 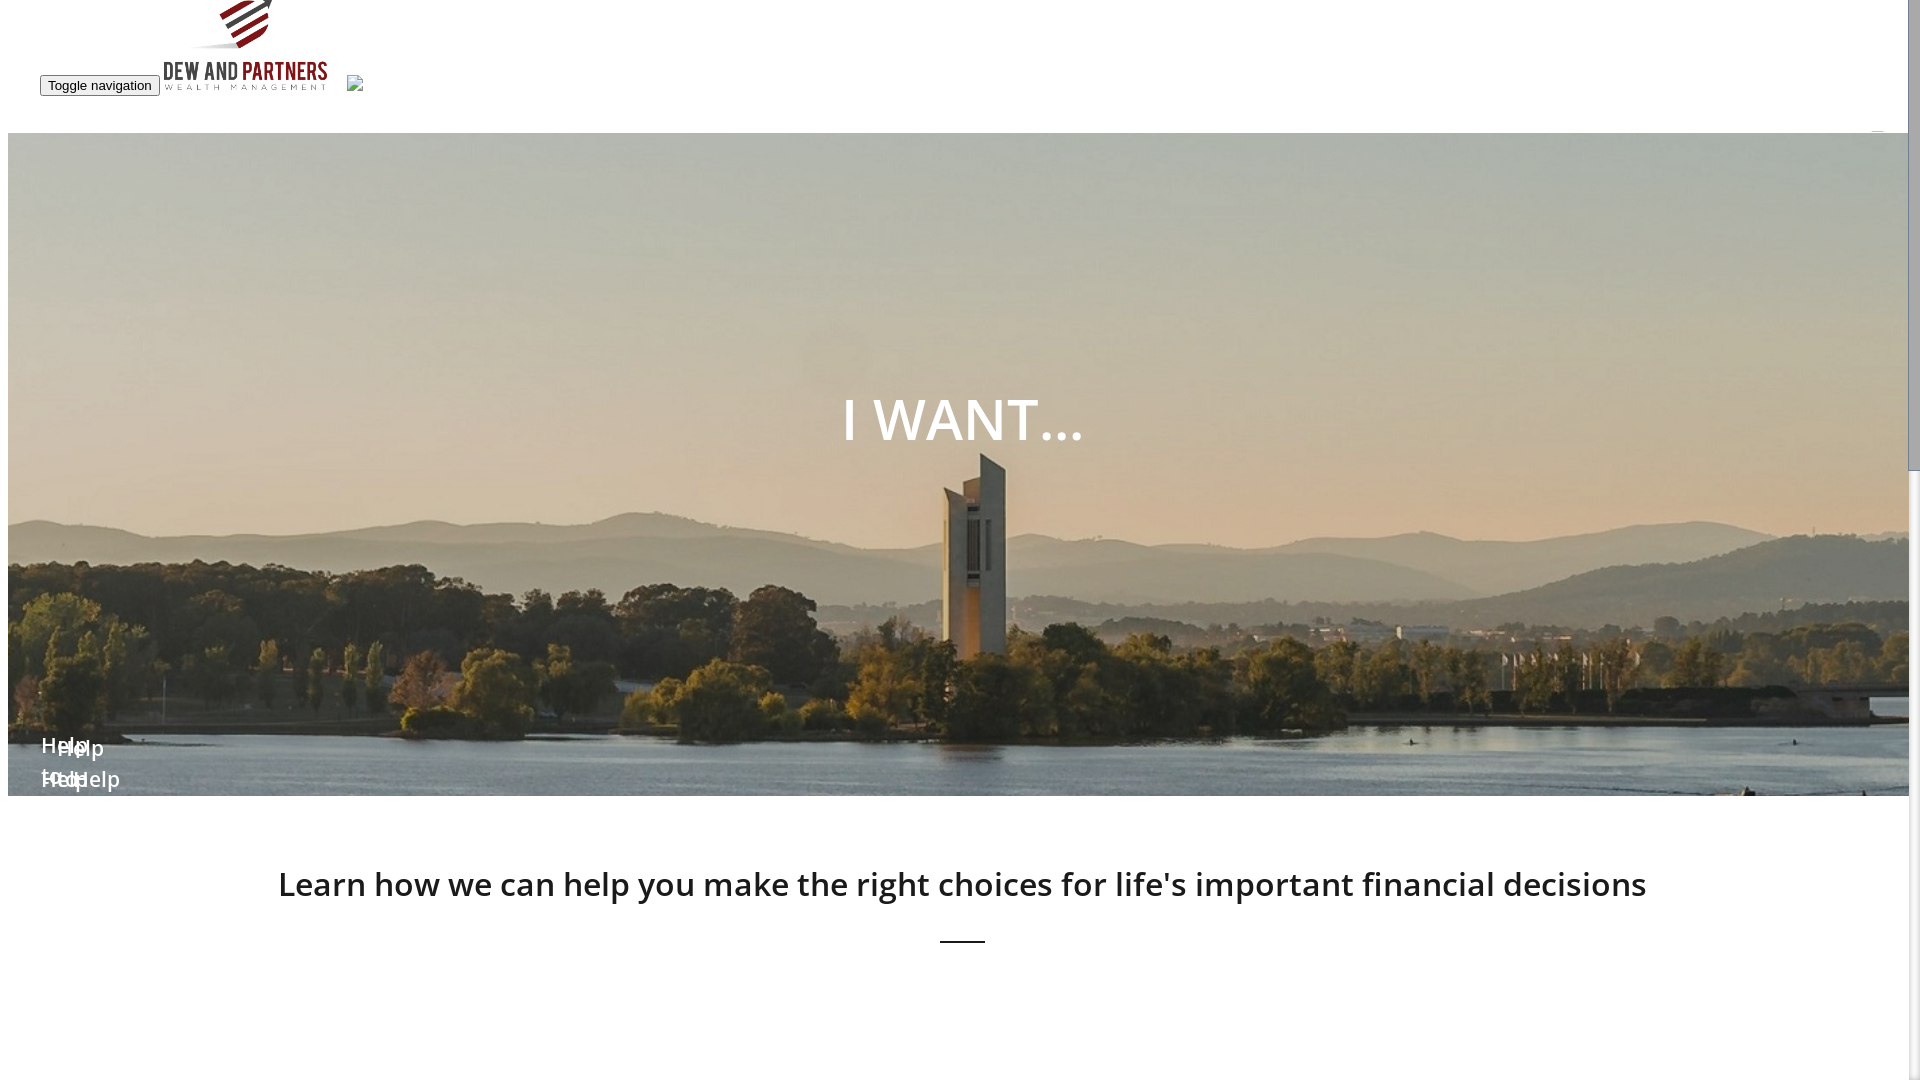 I want to click on Contact us, so click(x=1498, y=751).